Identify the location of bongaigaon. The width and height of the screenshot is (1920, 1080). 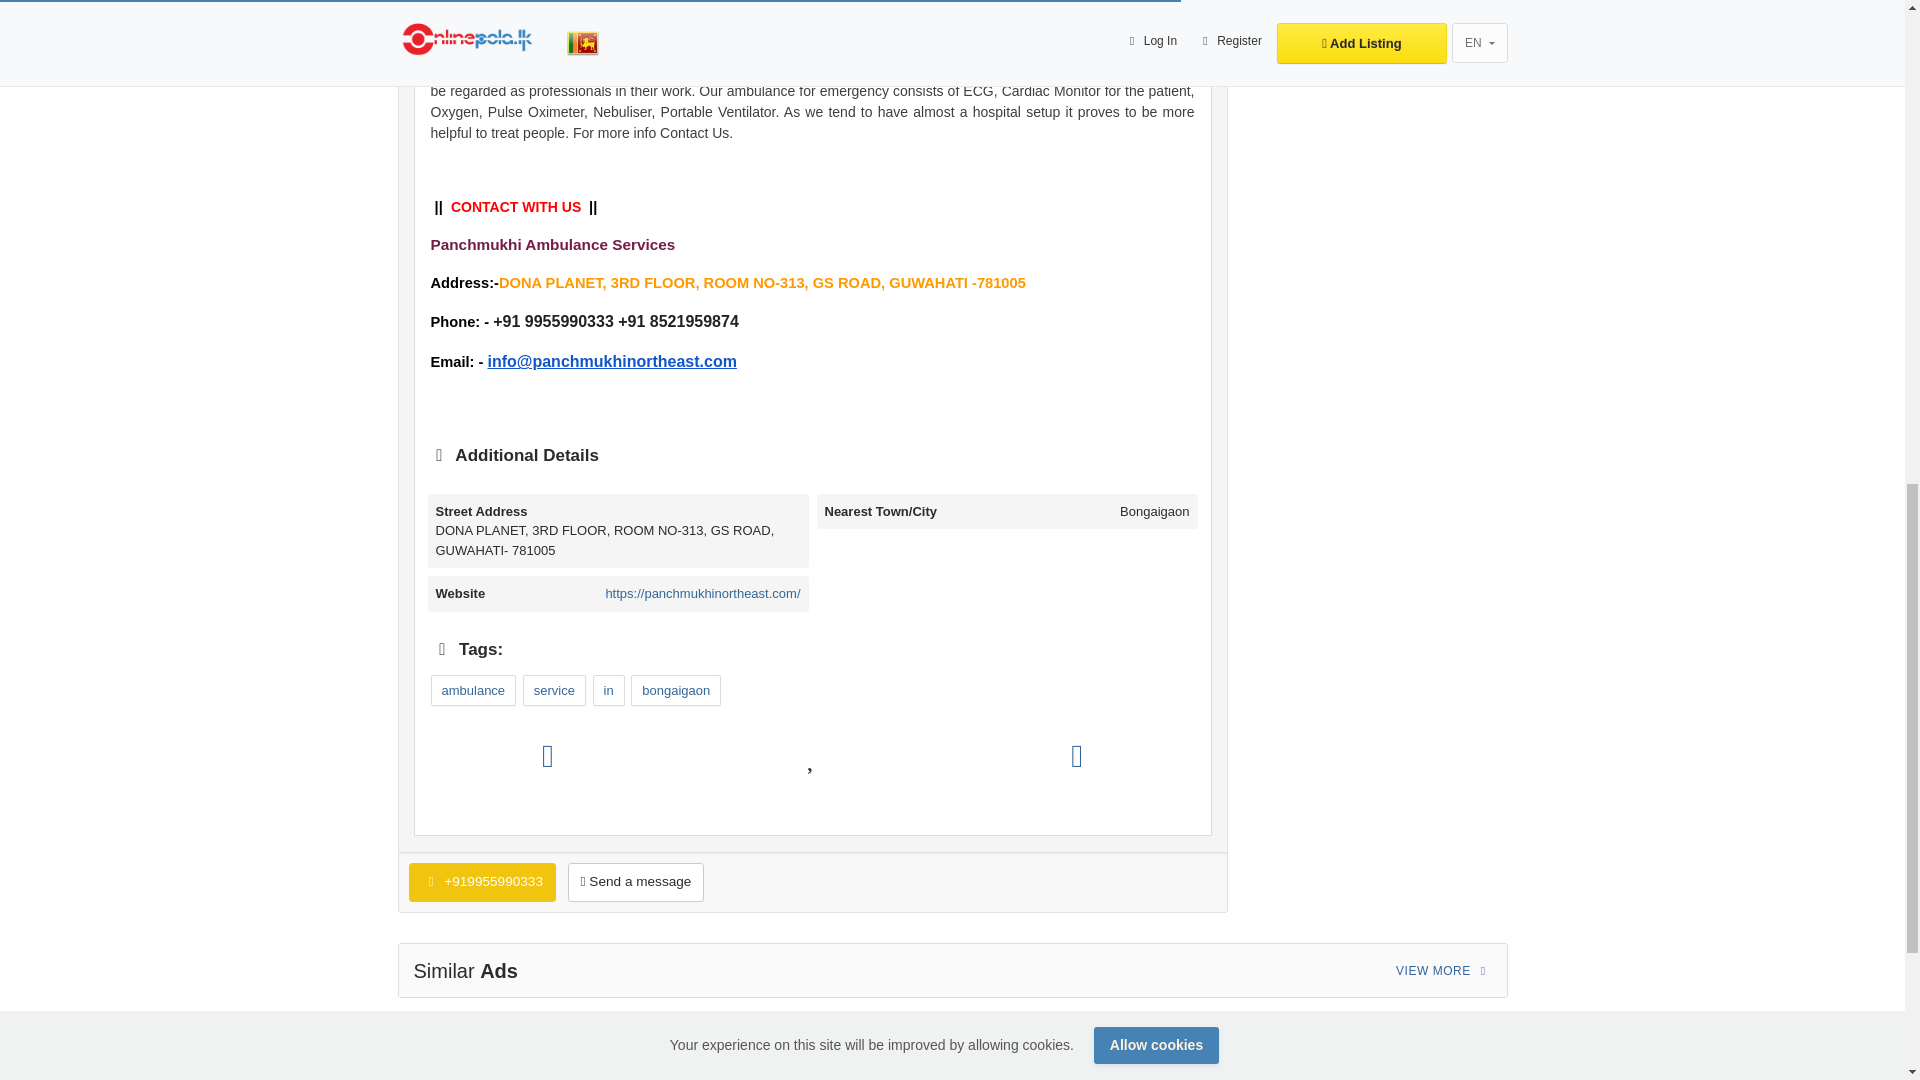
(676, 691).